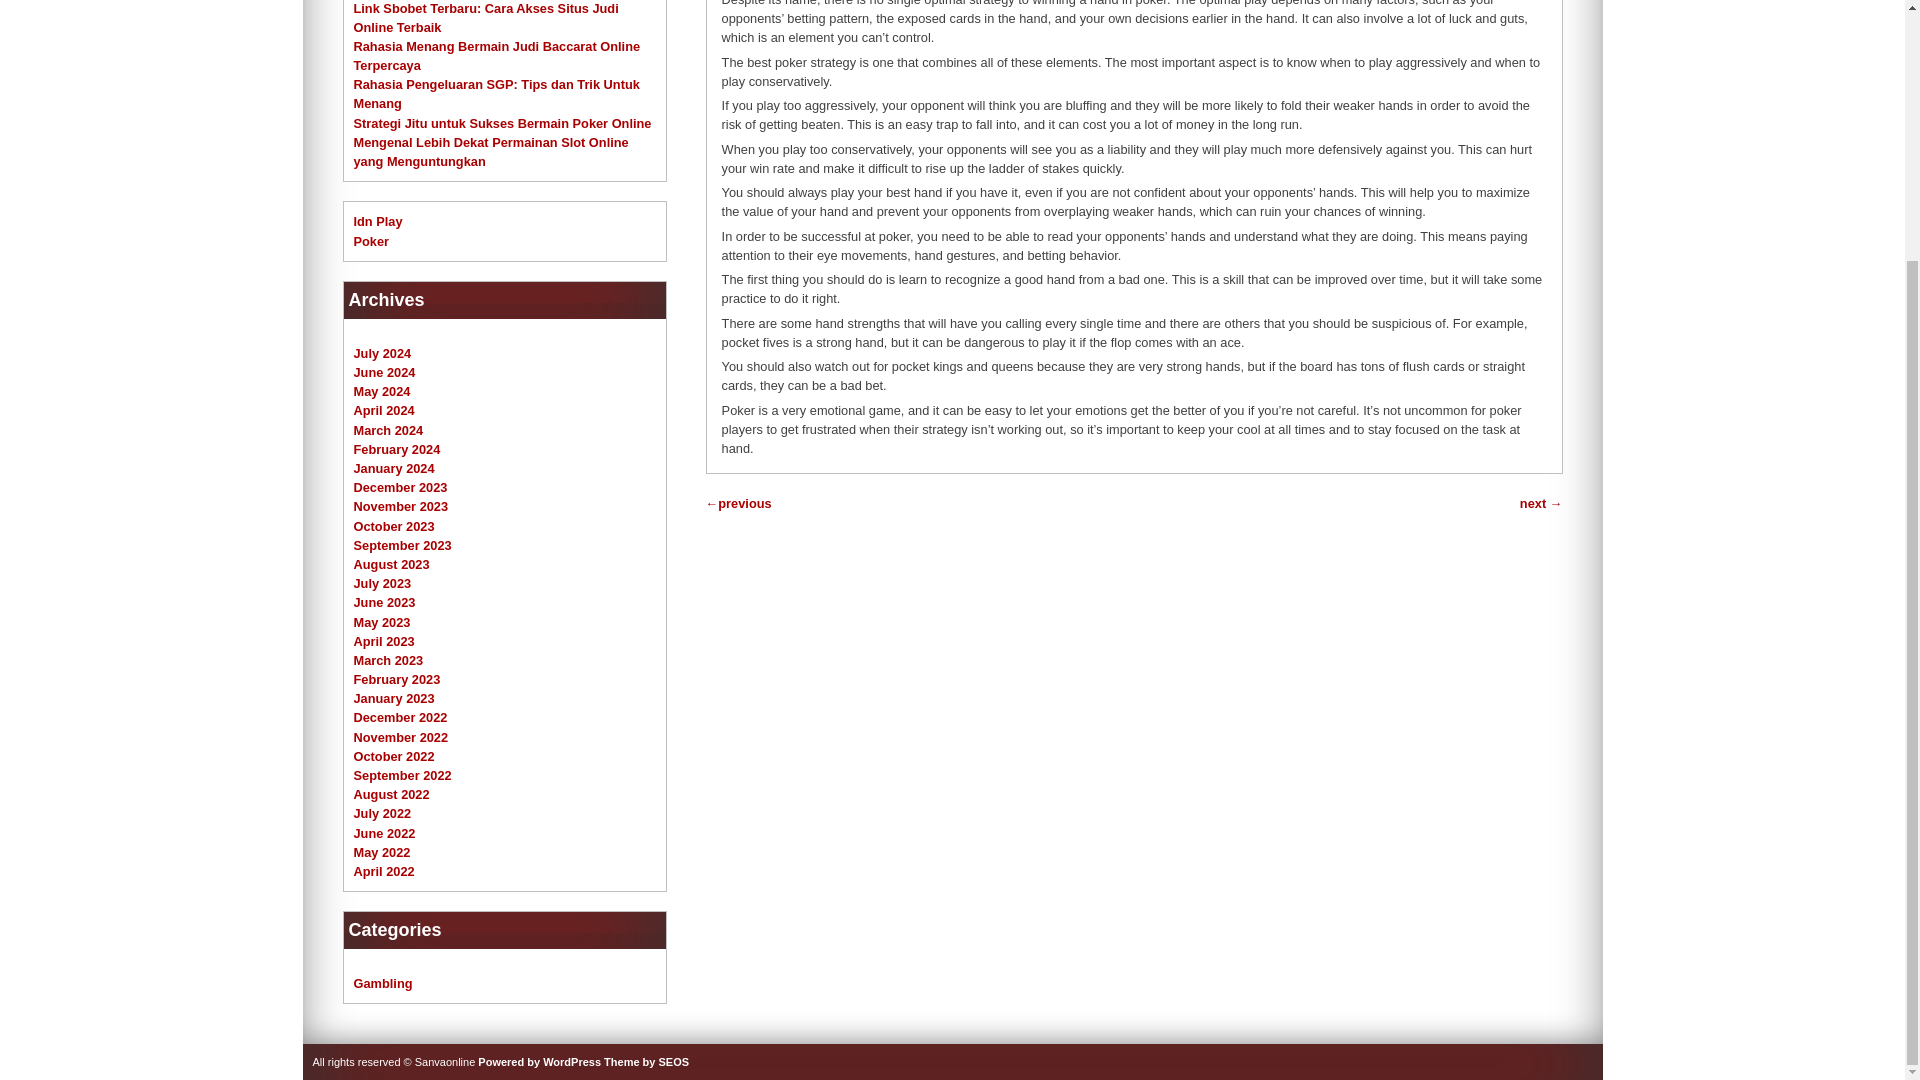 Image resolution: width=1920 pixels, height=1080 pixels. I want to click on January 2024, so click(394, 468).